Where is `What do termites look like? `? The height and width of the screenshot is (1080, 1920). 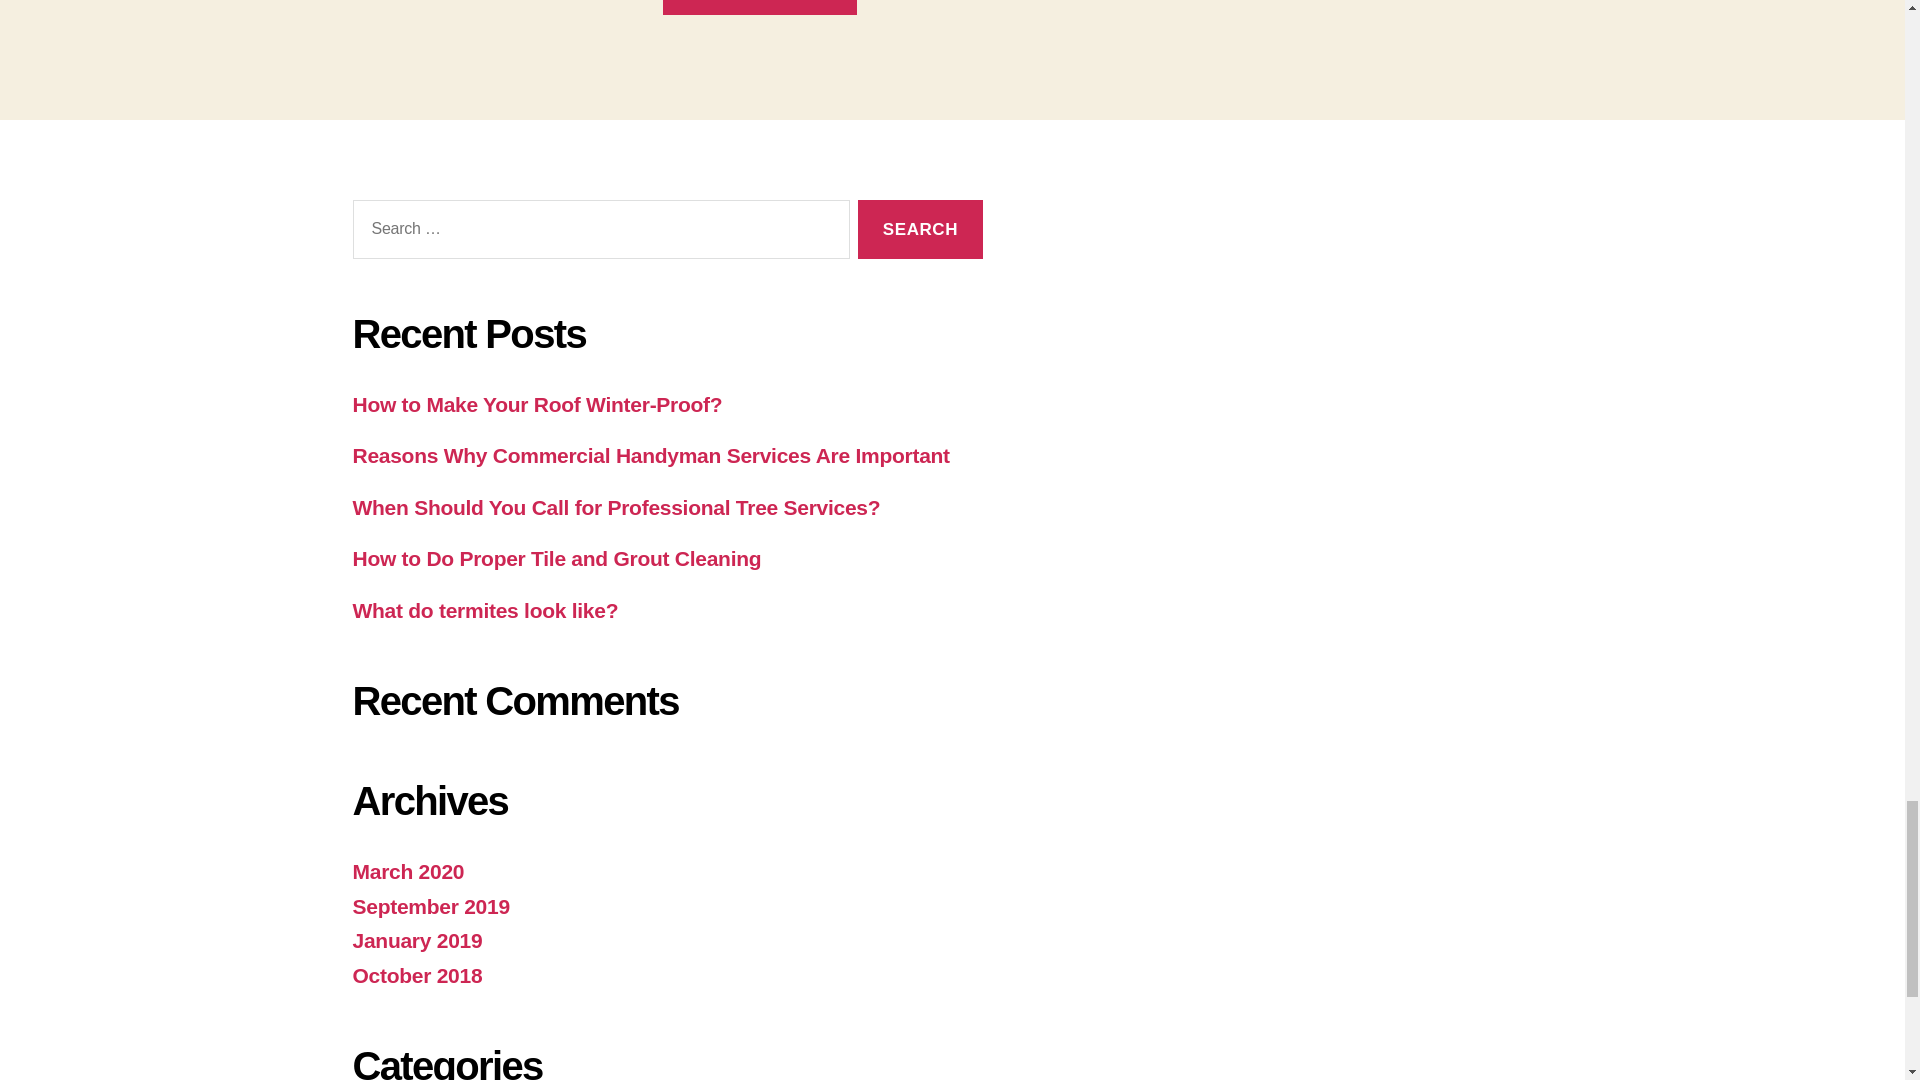 What do termites look like?  is located at coordinates (486, 610).